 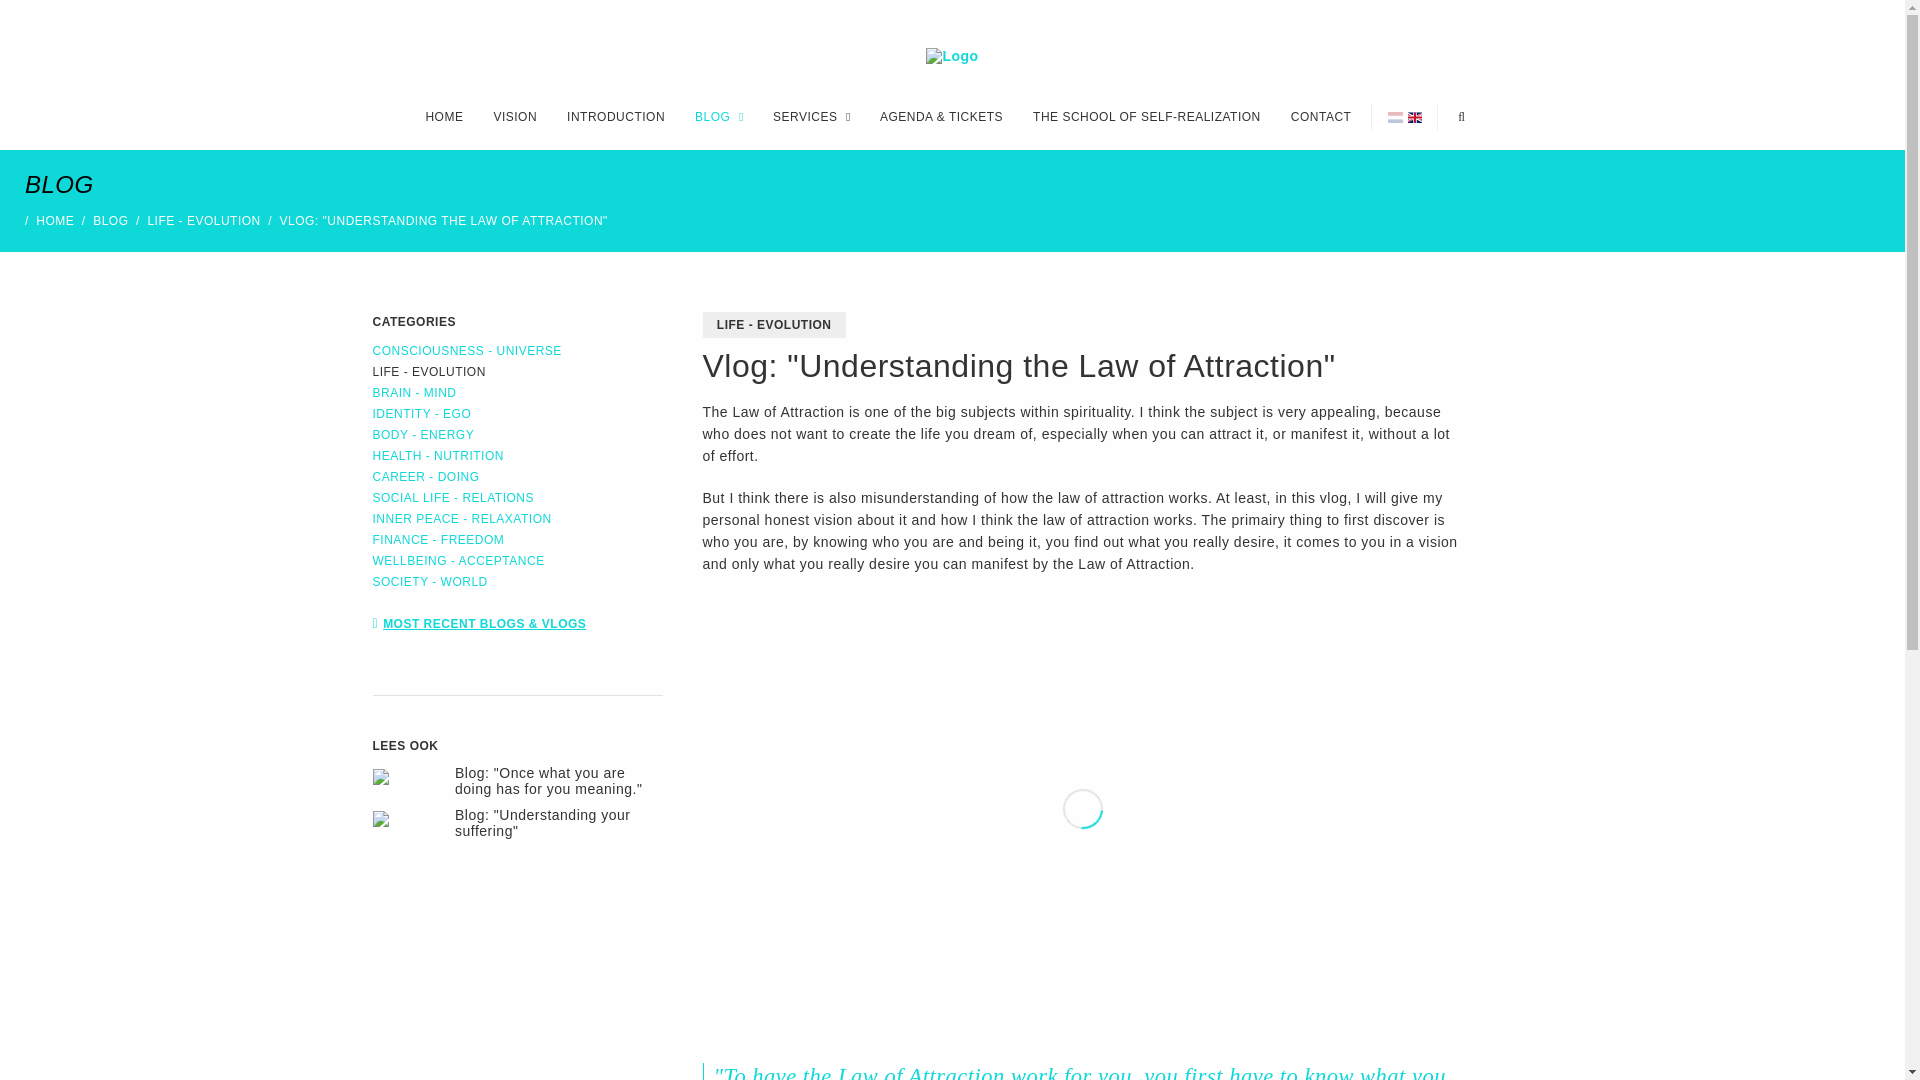 I want to click on BLOG, so click(x=712, y=116).